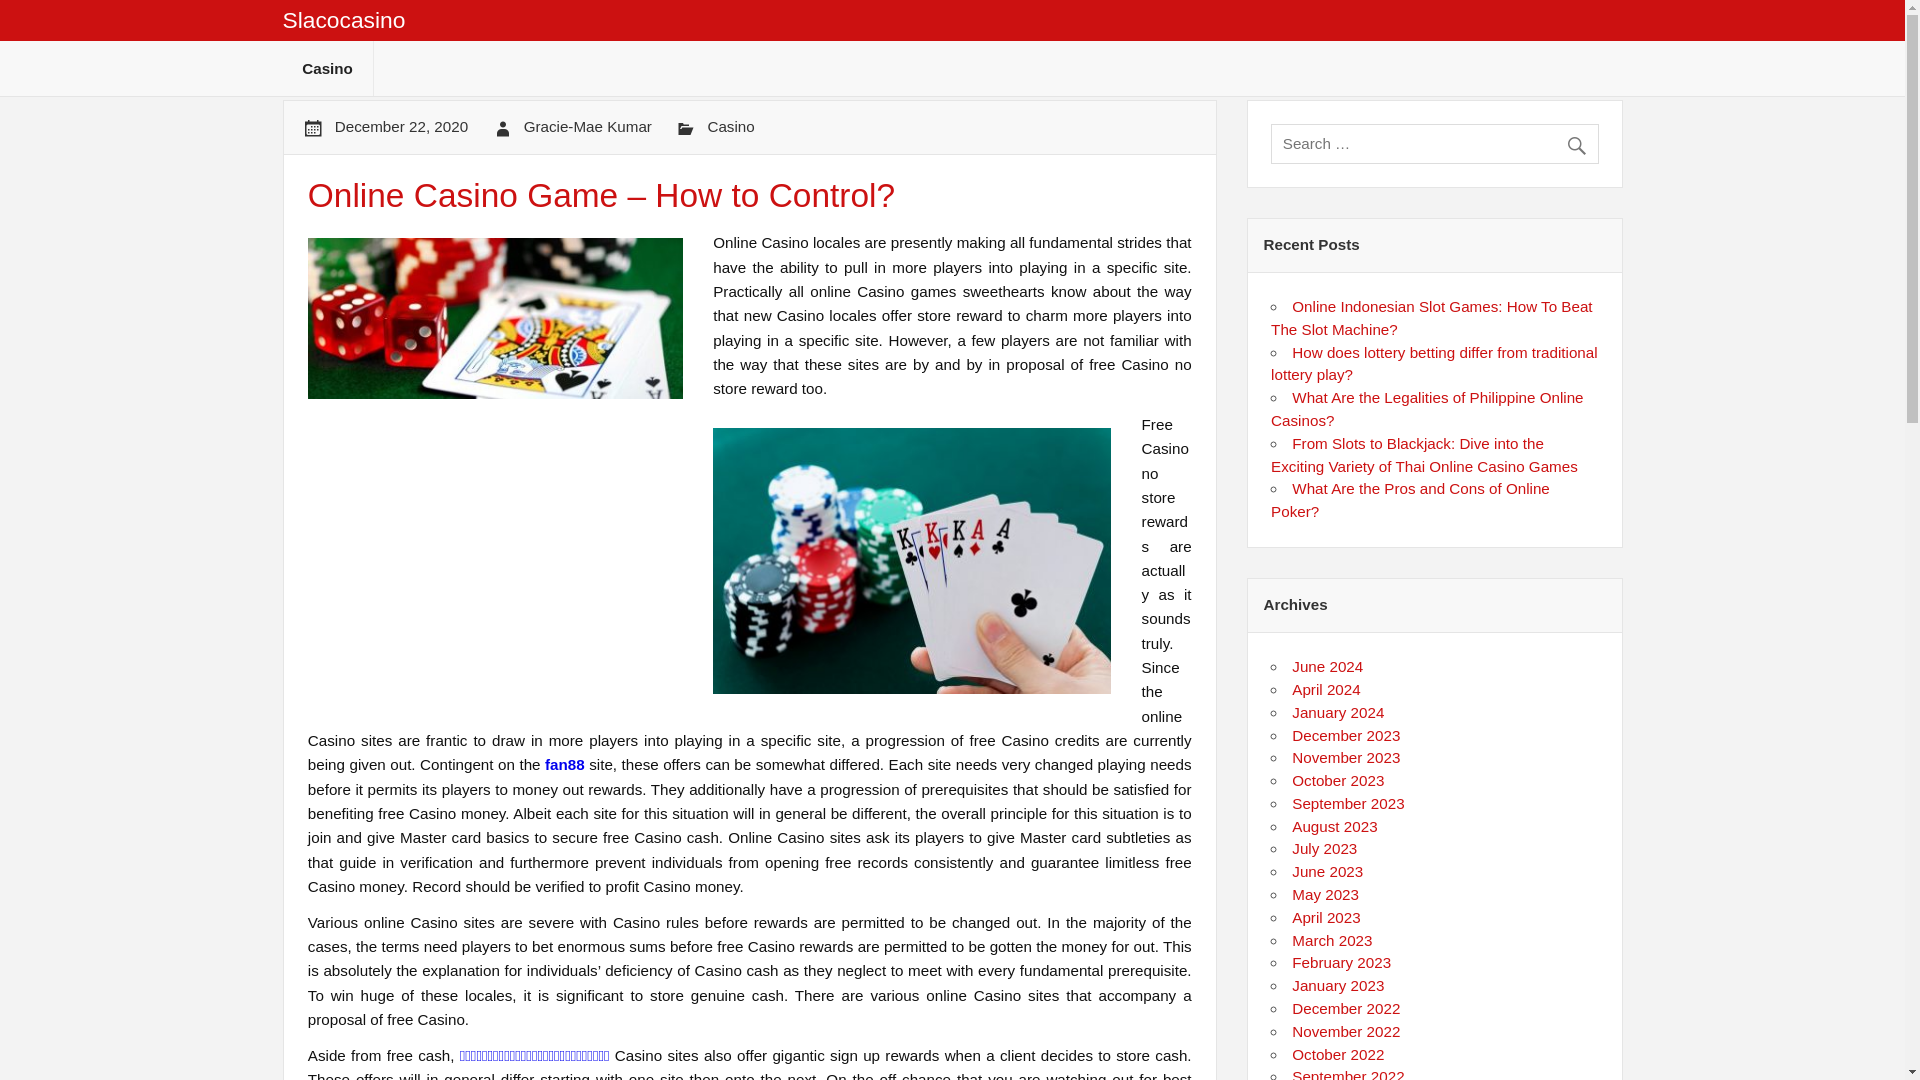  I want to click on December 2022, so click(1346, 1008).